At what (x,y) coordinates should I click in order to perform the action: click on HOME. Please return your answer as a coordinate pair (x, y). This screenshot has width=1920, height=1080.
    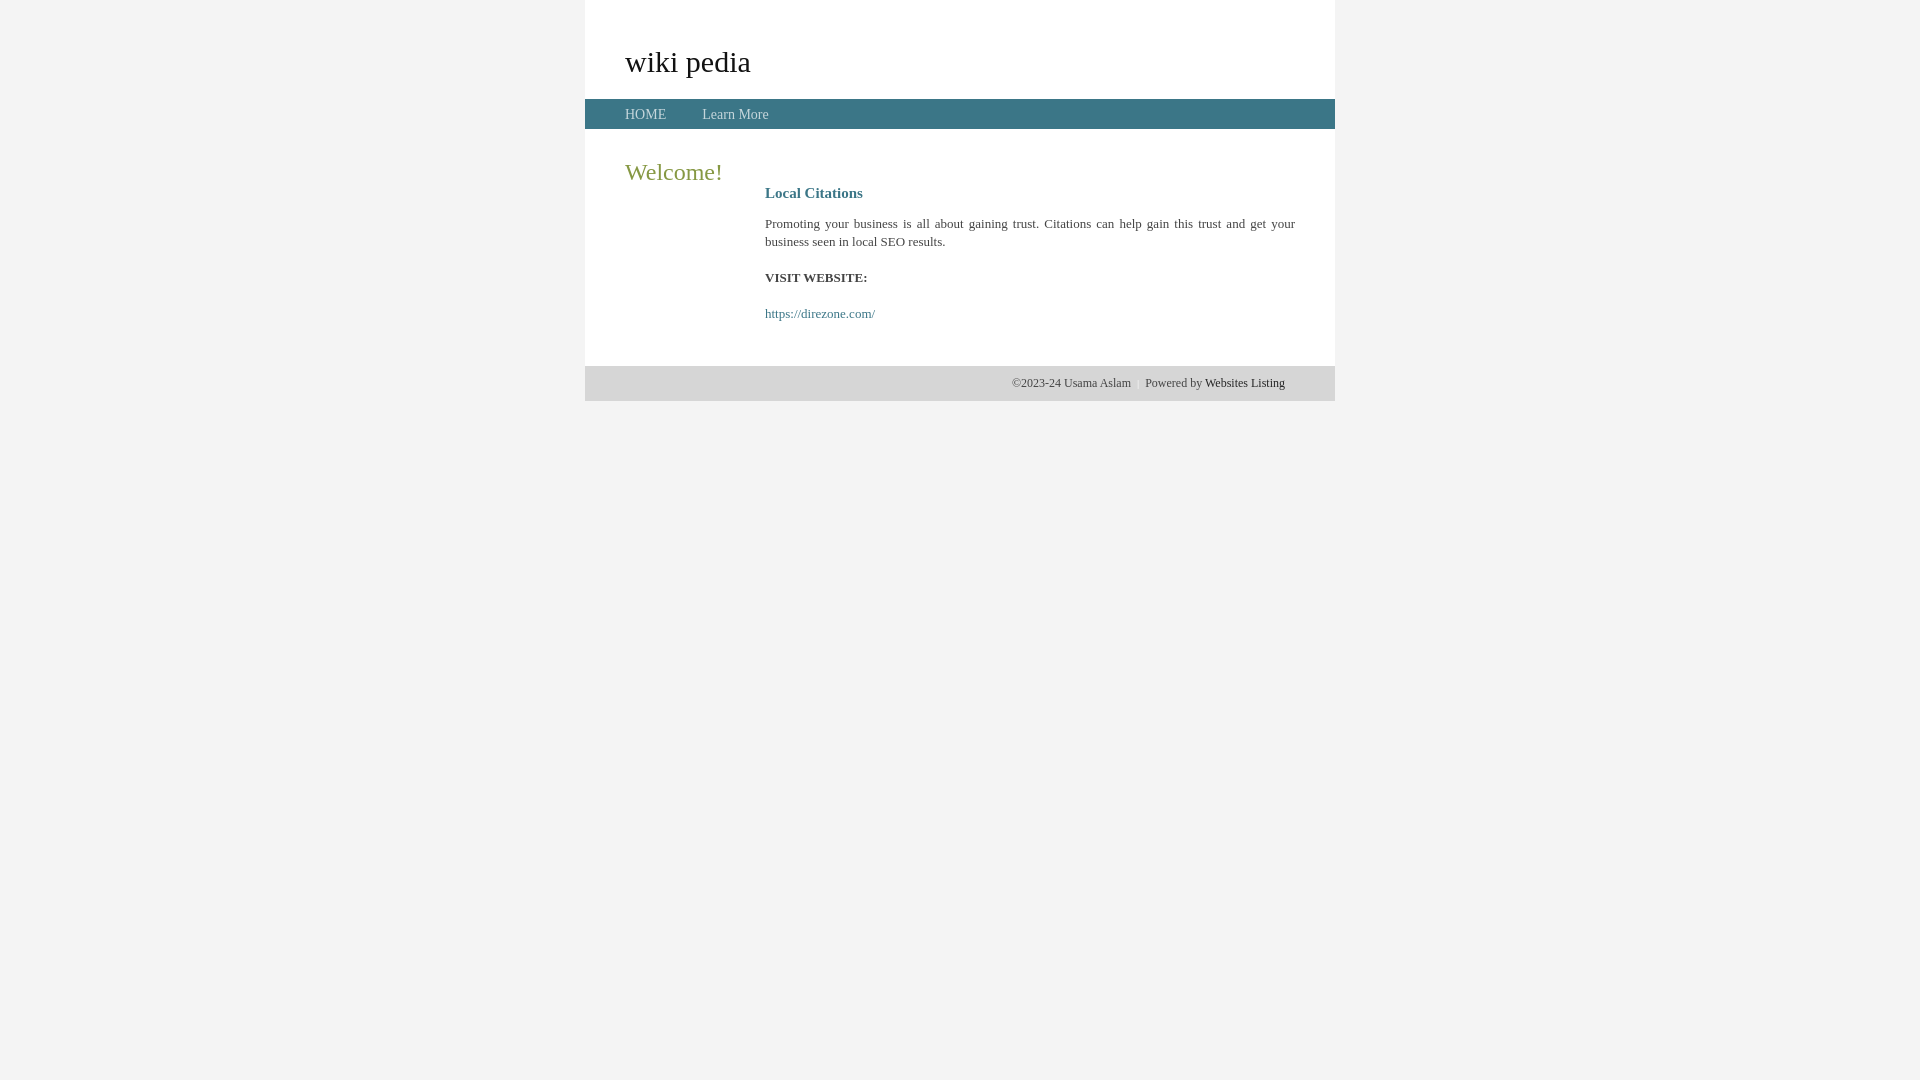
    Looking at the image, I should click on (646, 114).